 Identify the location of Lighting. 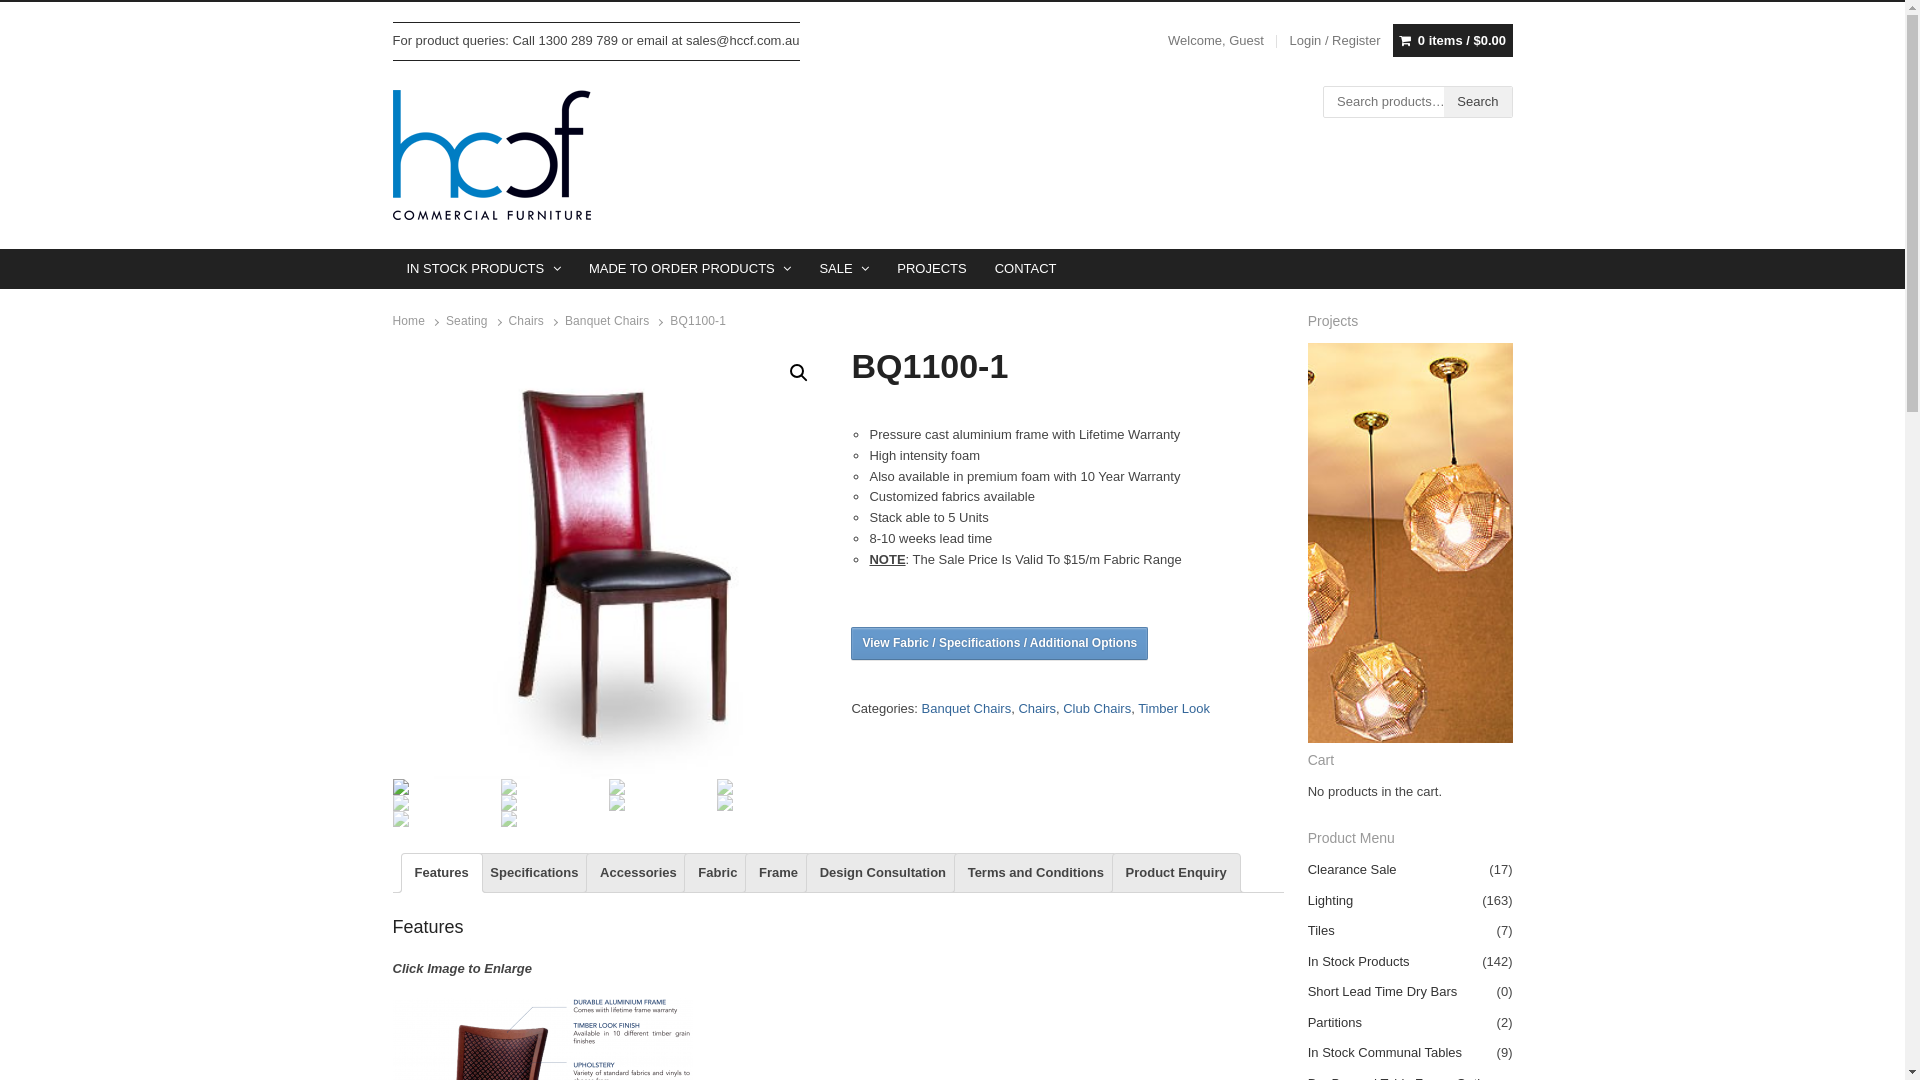
(1331, 900).